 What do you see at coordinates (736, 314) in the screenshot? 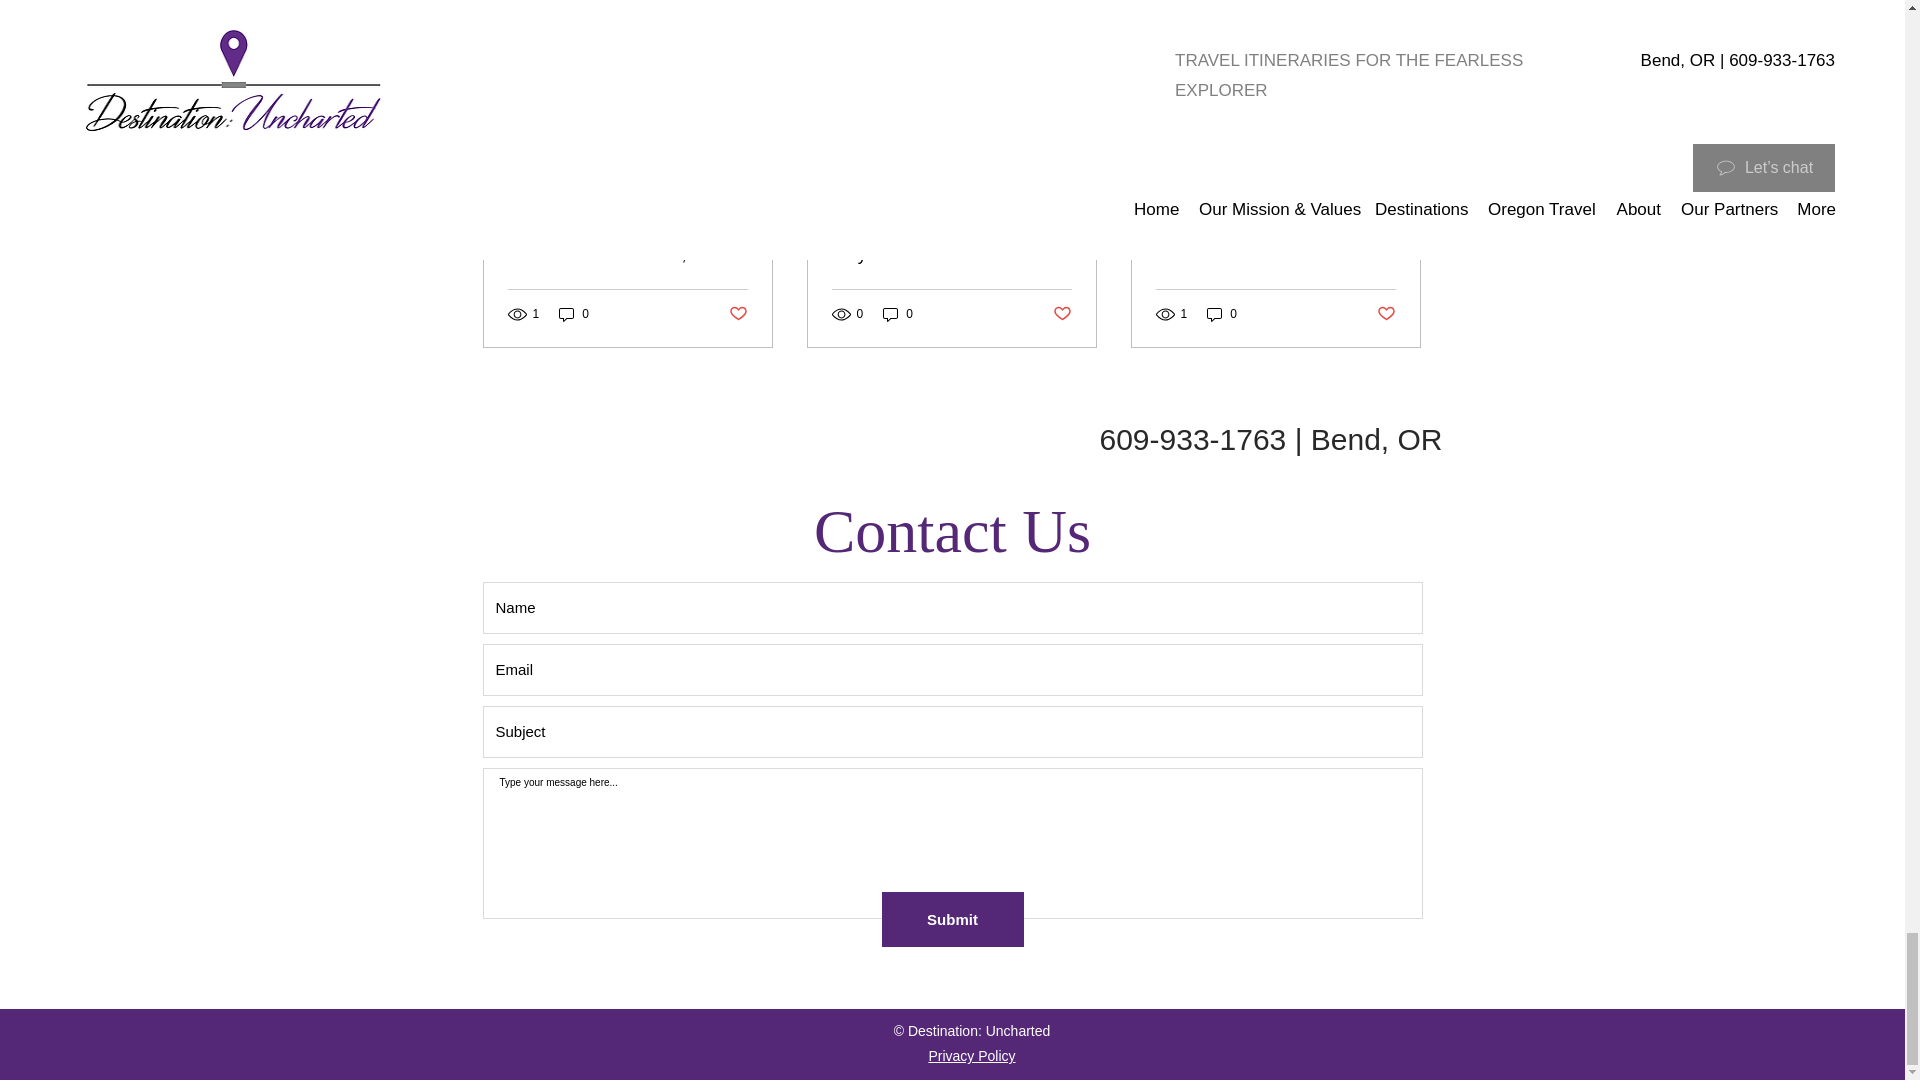
I see `Post not marked as liked` at bounding box center [736, 314].